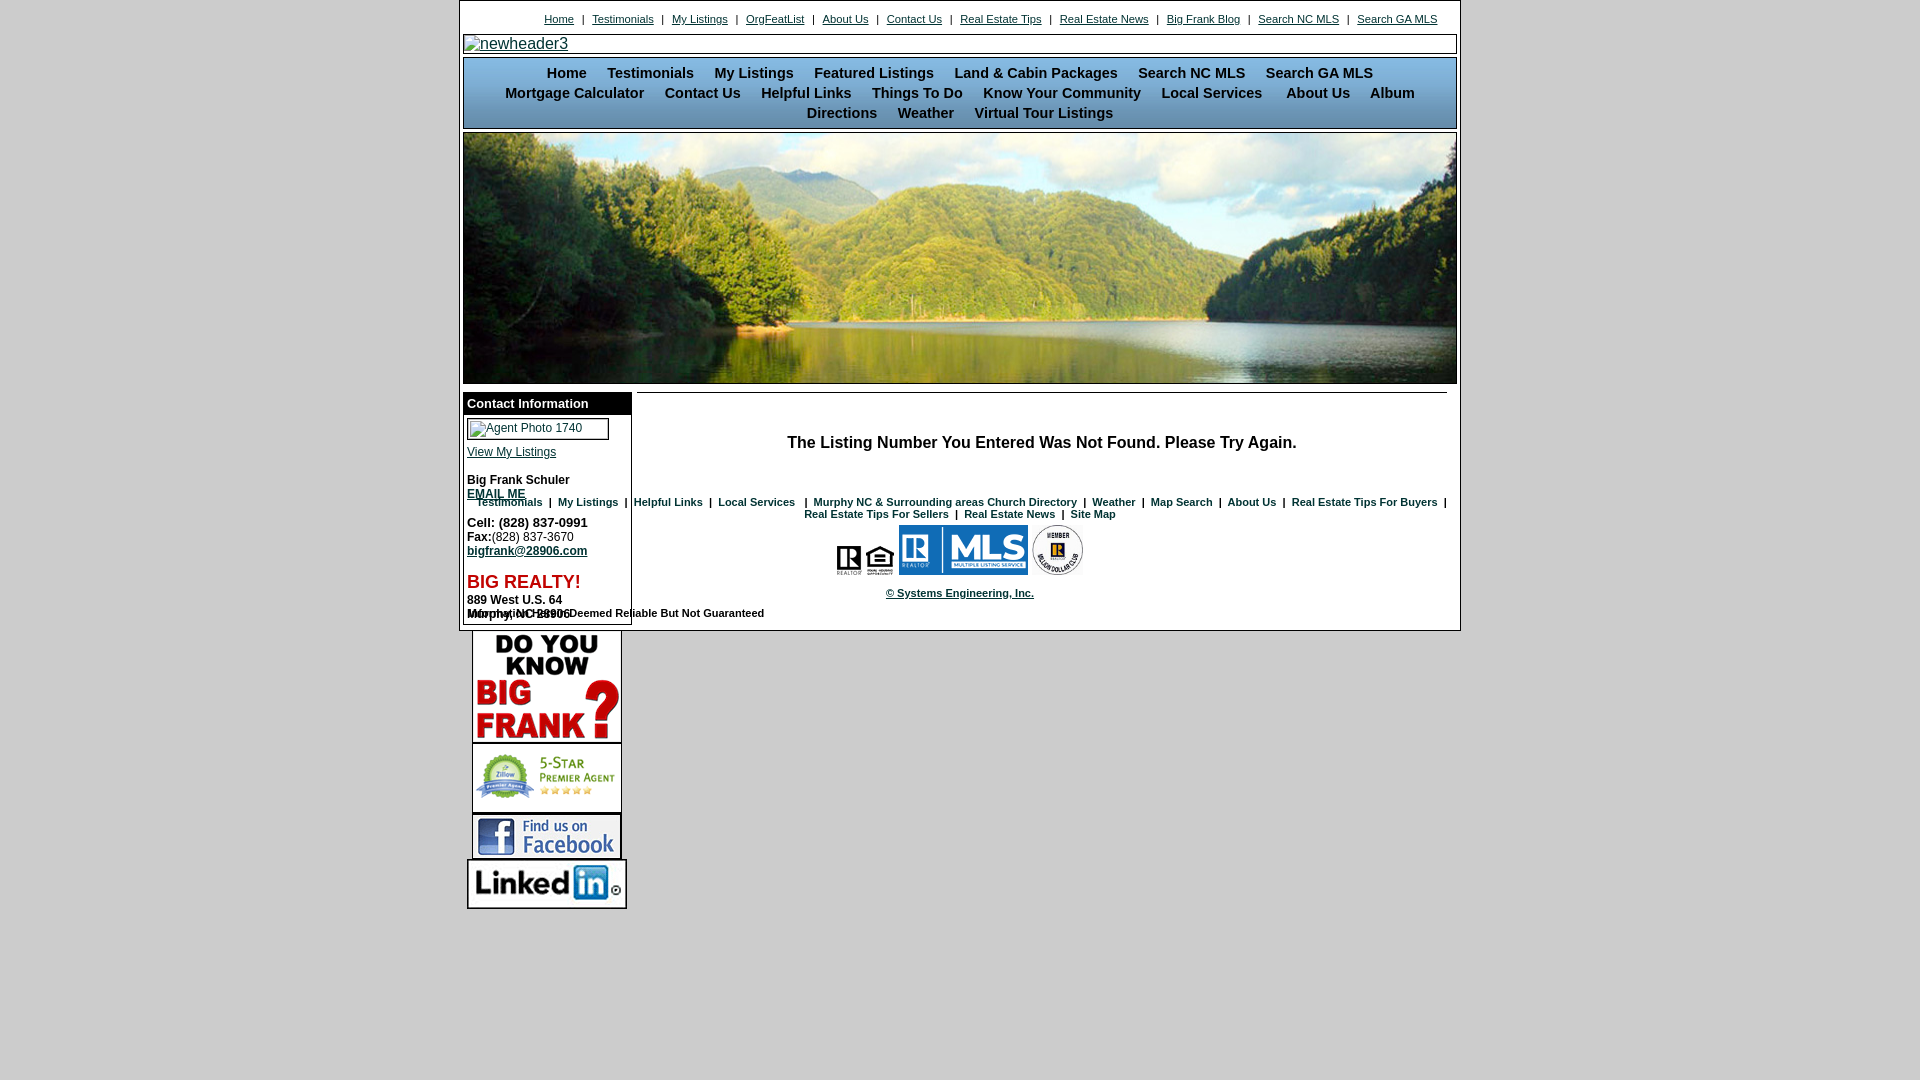 The image size is (1920, 1080). Describe the element at coordinates (560, 19) in the screenshot. I see `Home` at that location.